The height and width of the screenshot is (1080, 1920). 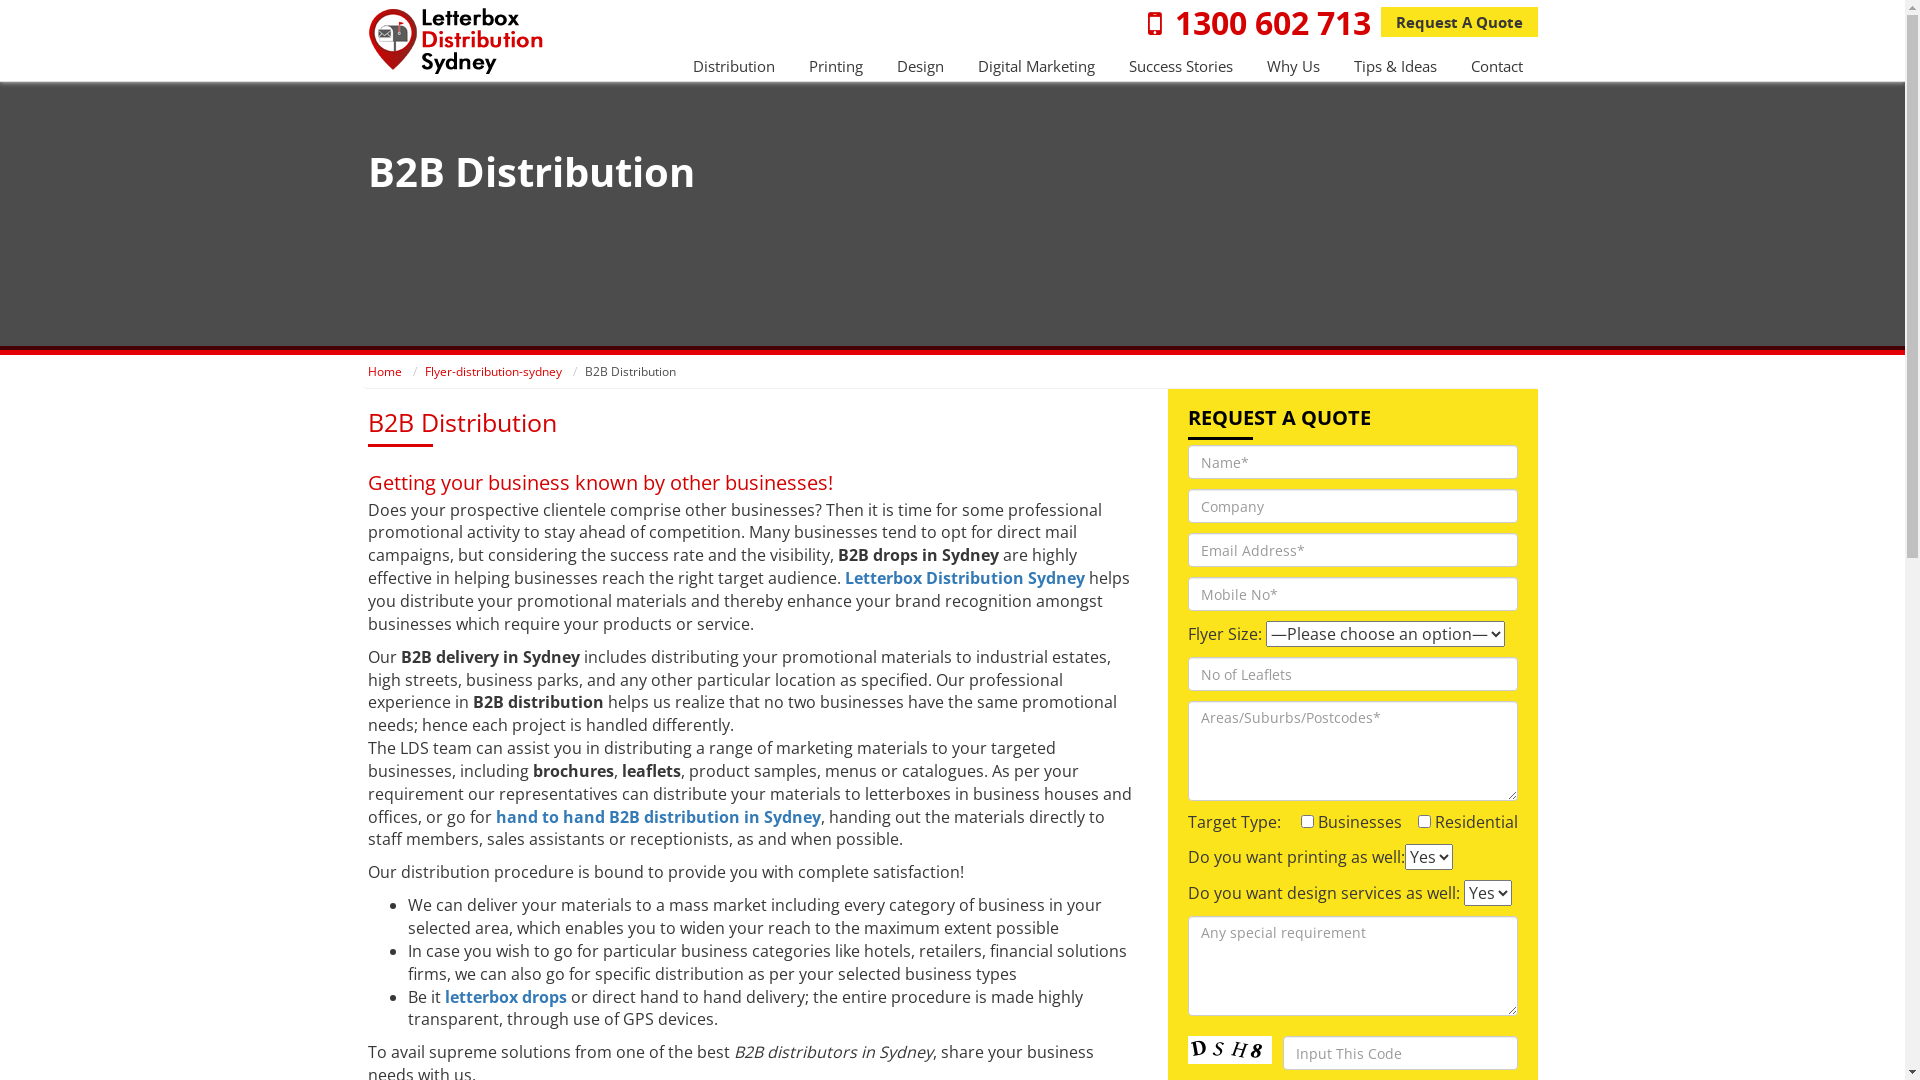 I want to click on Design, so click(x=920, y=66).